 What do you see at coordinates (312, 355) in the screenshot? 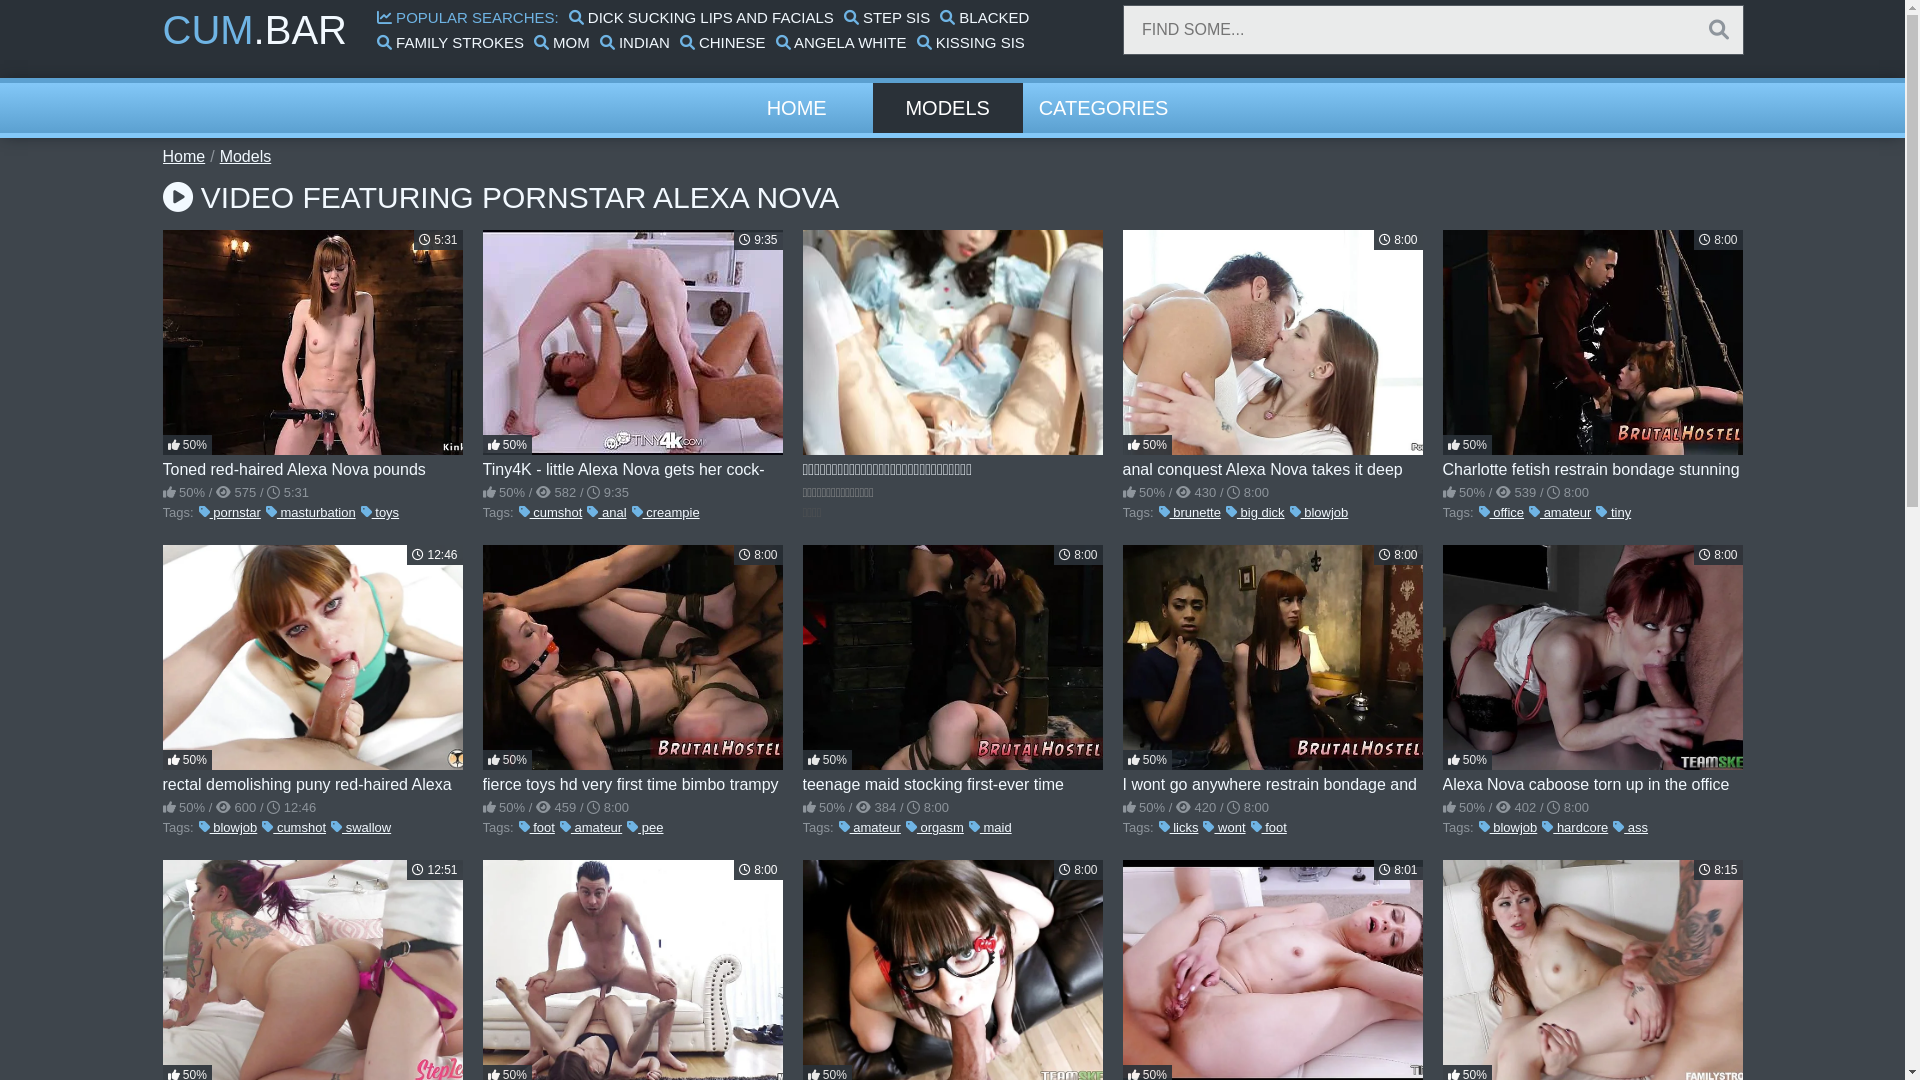
I see `Toned red-haired Alexa Nova pounds machine` at bounding box center [312, 355].